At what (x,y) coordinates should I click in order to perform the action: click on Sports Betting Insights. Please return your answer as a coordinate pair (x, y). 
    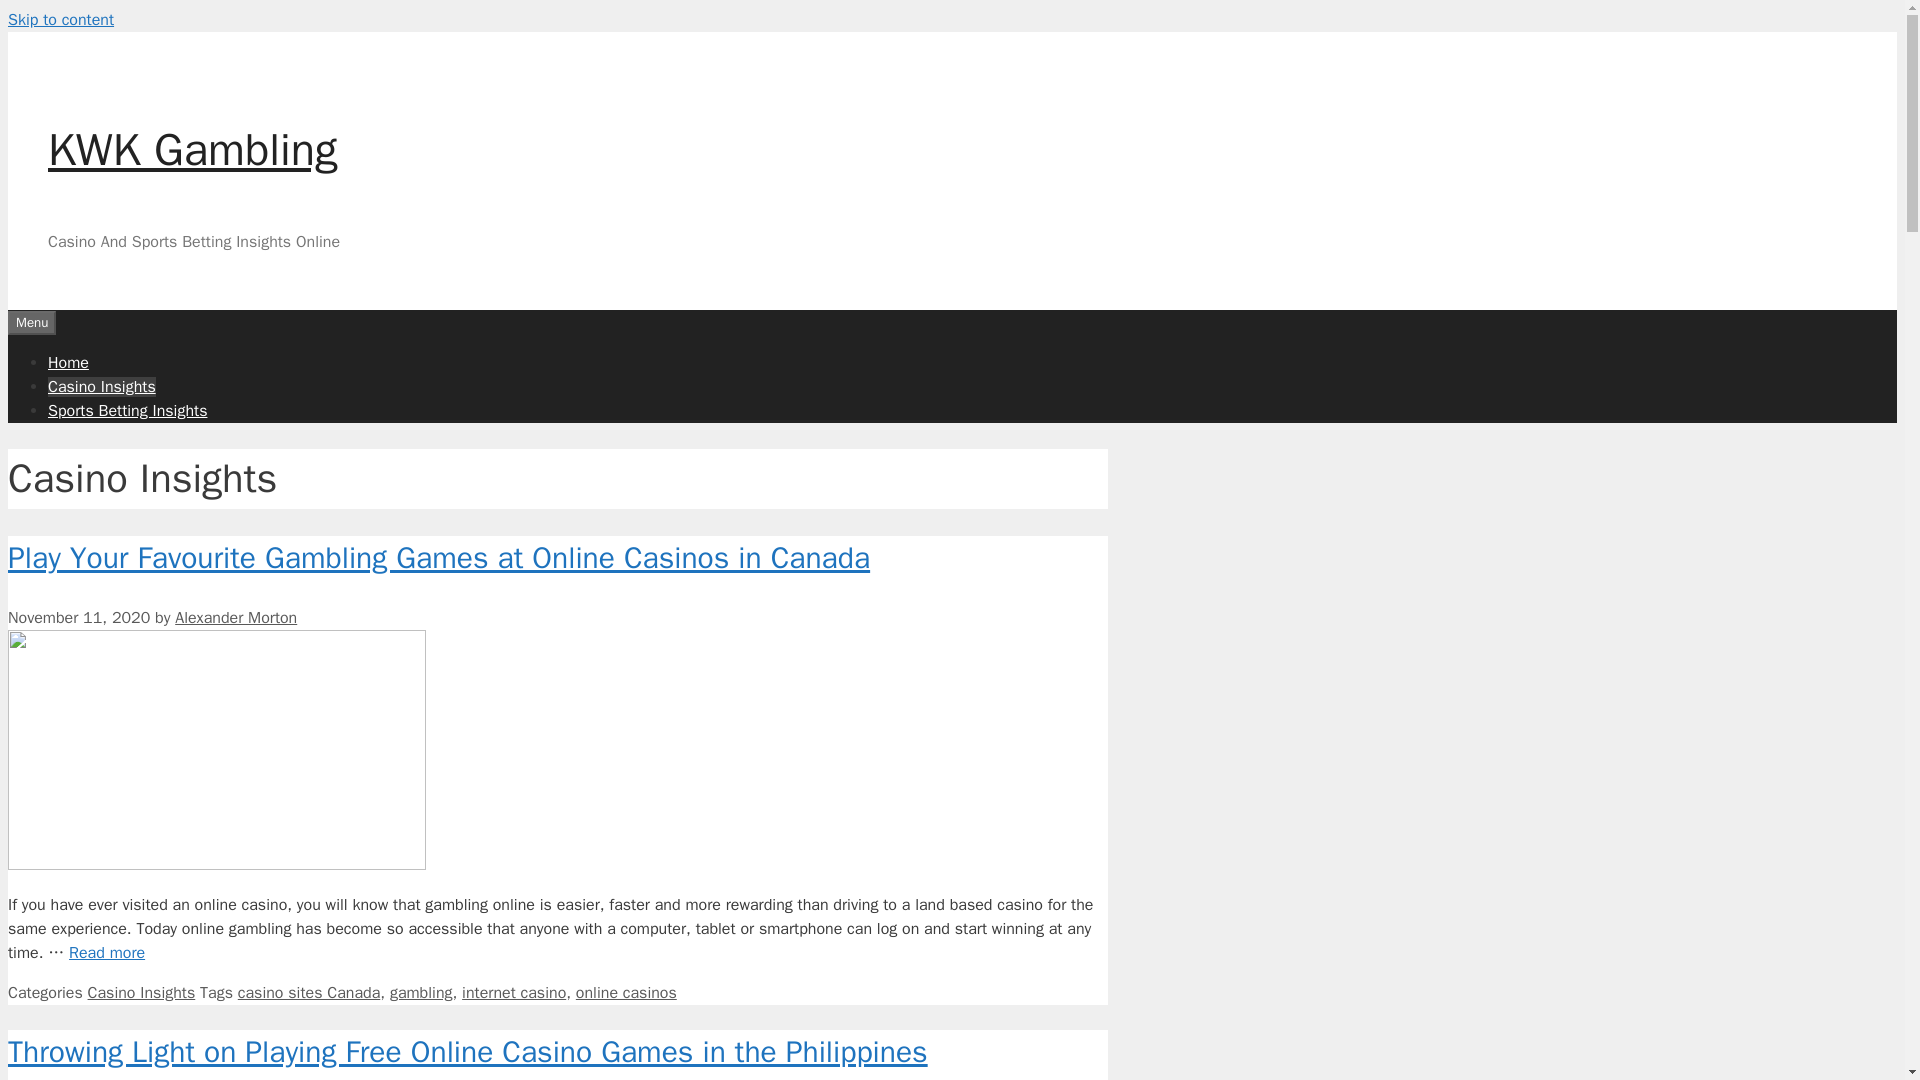
    Looking at the image, I should click on (128, 410).